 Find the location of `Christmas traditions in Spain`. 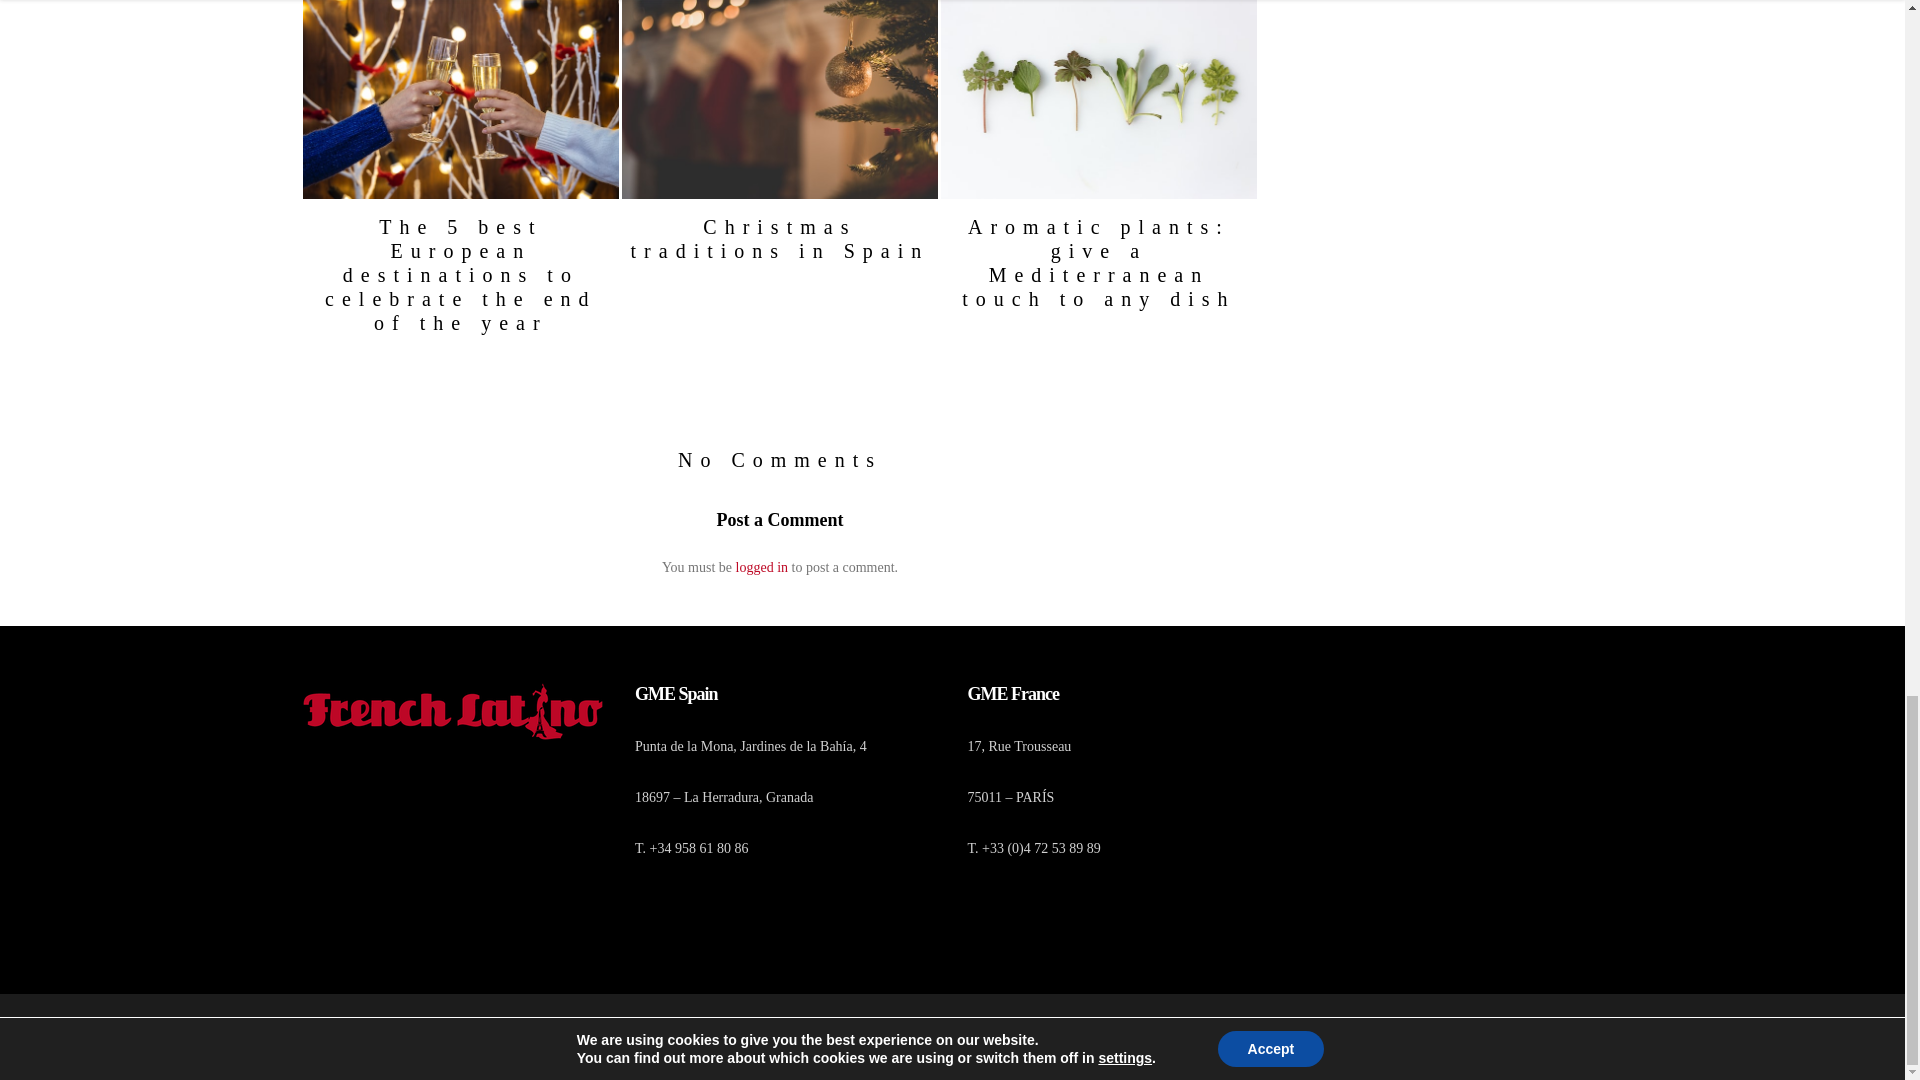

Christmas traditions in Spain is located at coordinates (780, 238).